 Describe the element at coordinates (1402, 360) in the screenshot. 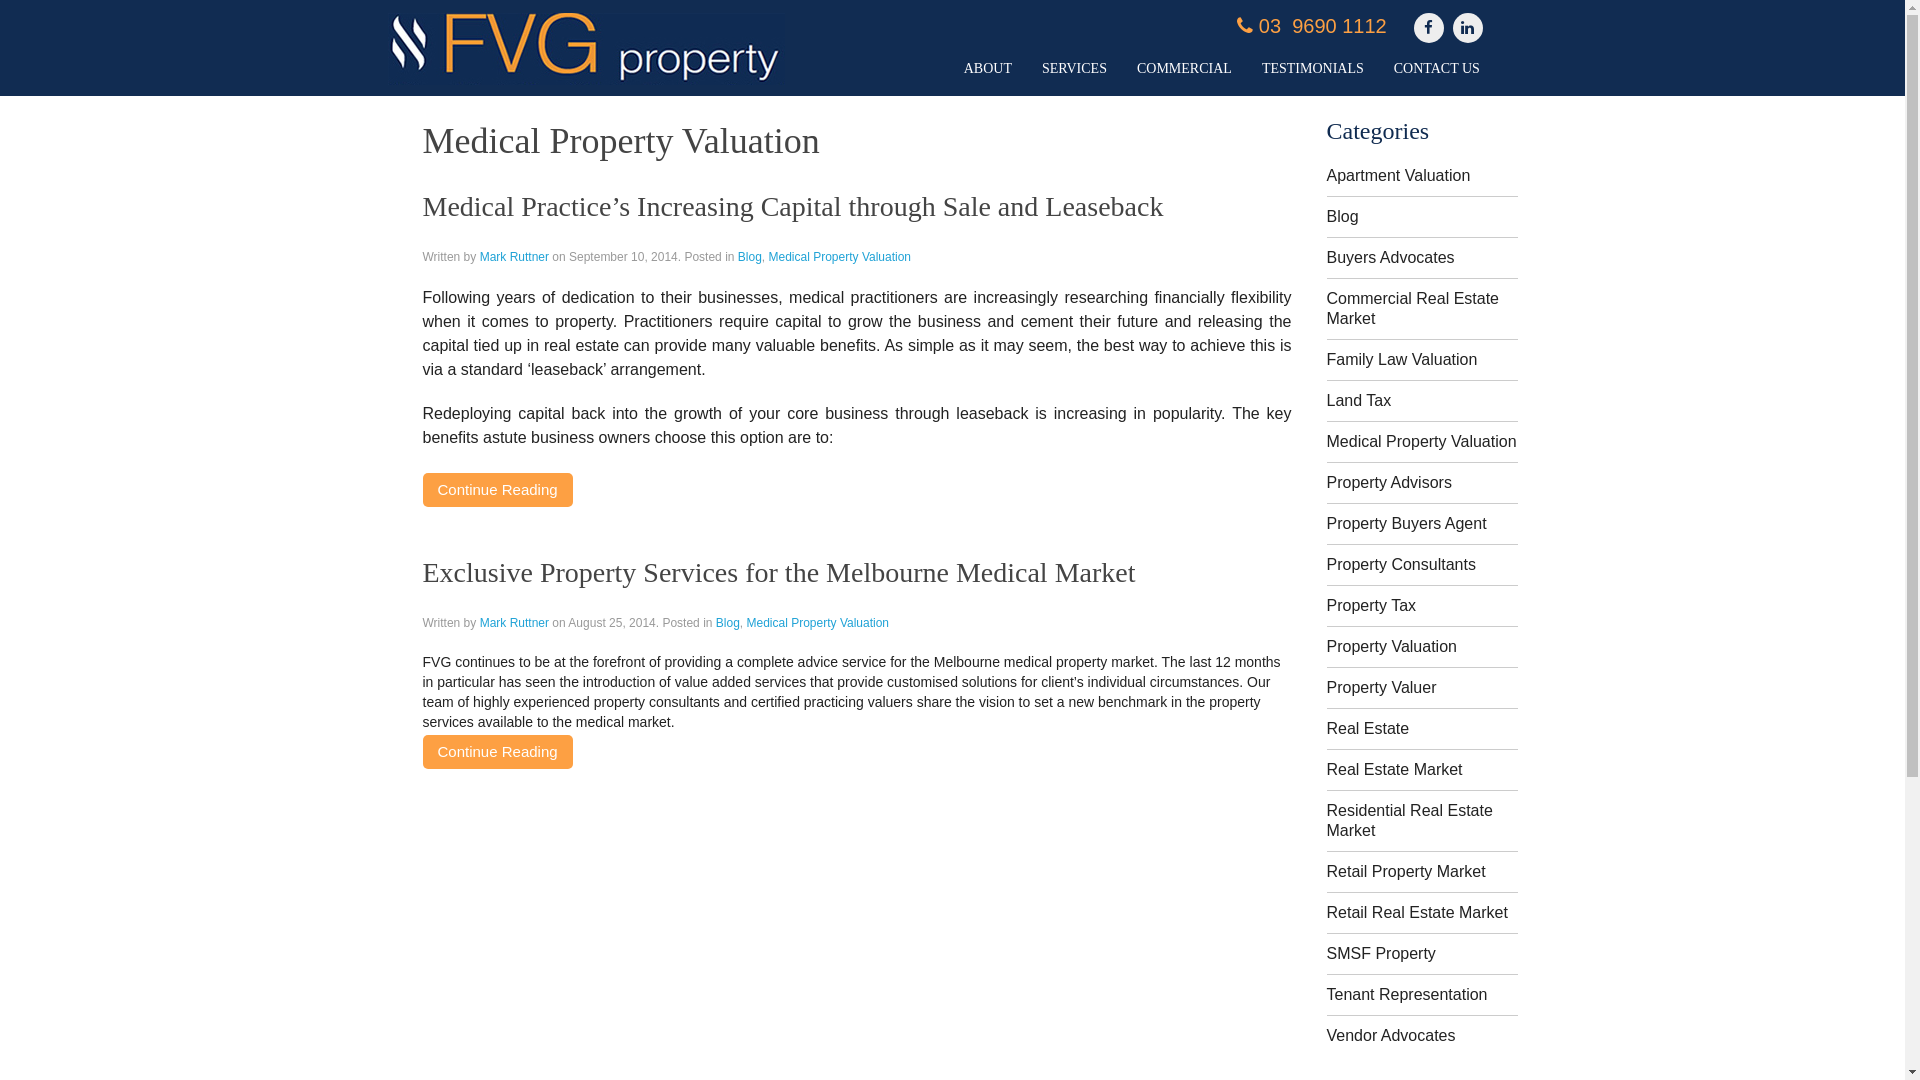

I see `Family Law Valuation` at that location.